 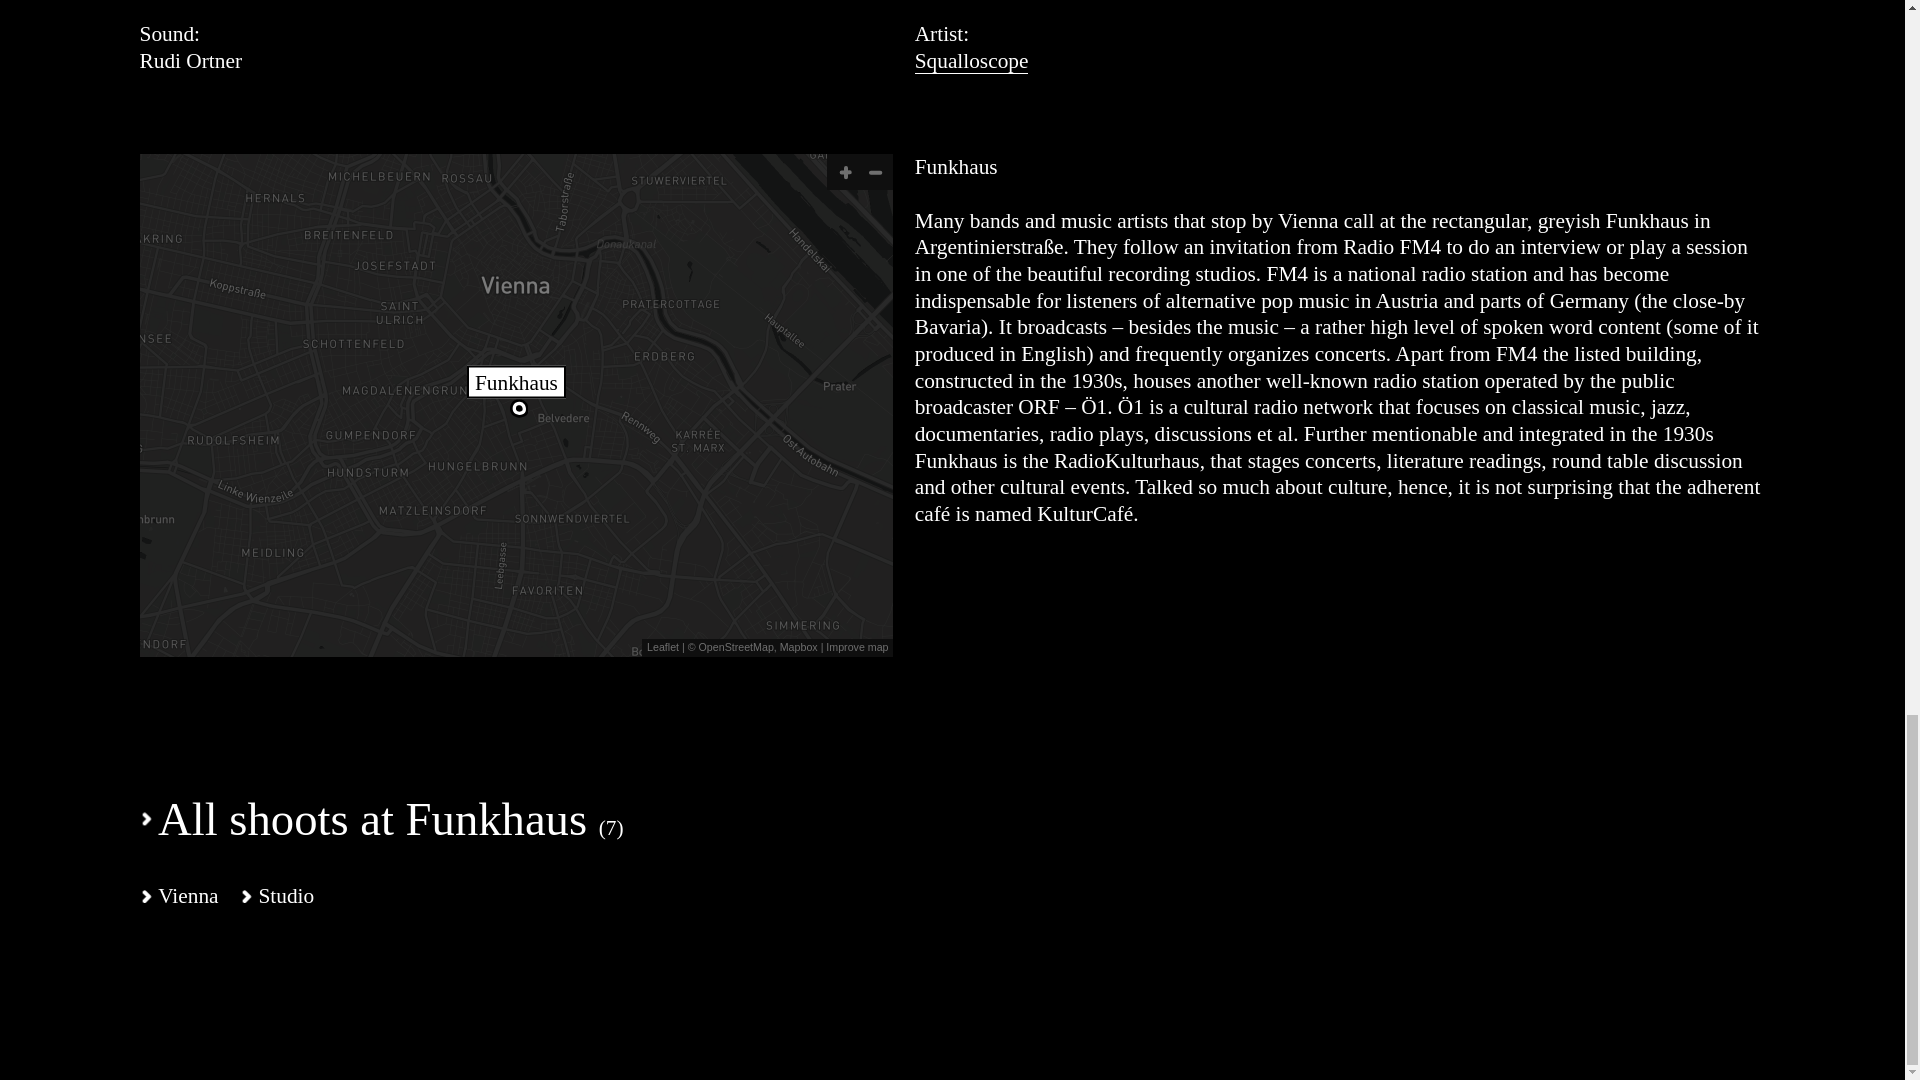 What do you see at coordinates (844, 172) in the screenshot?
I see `Zoom in` at bounding box center [844, 172].